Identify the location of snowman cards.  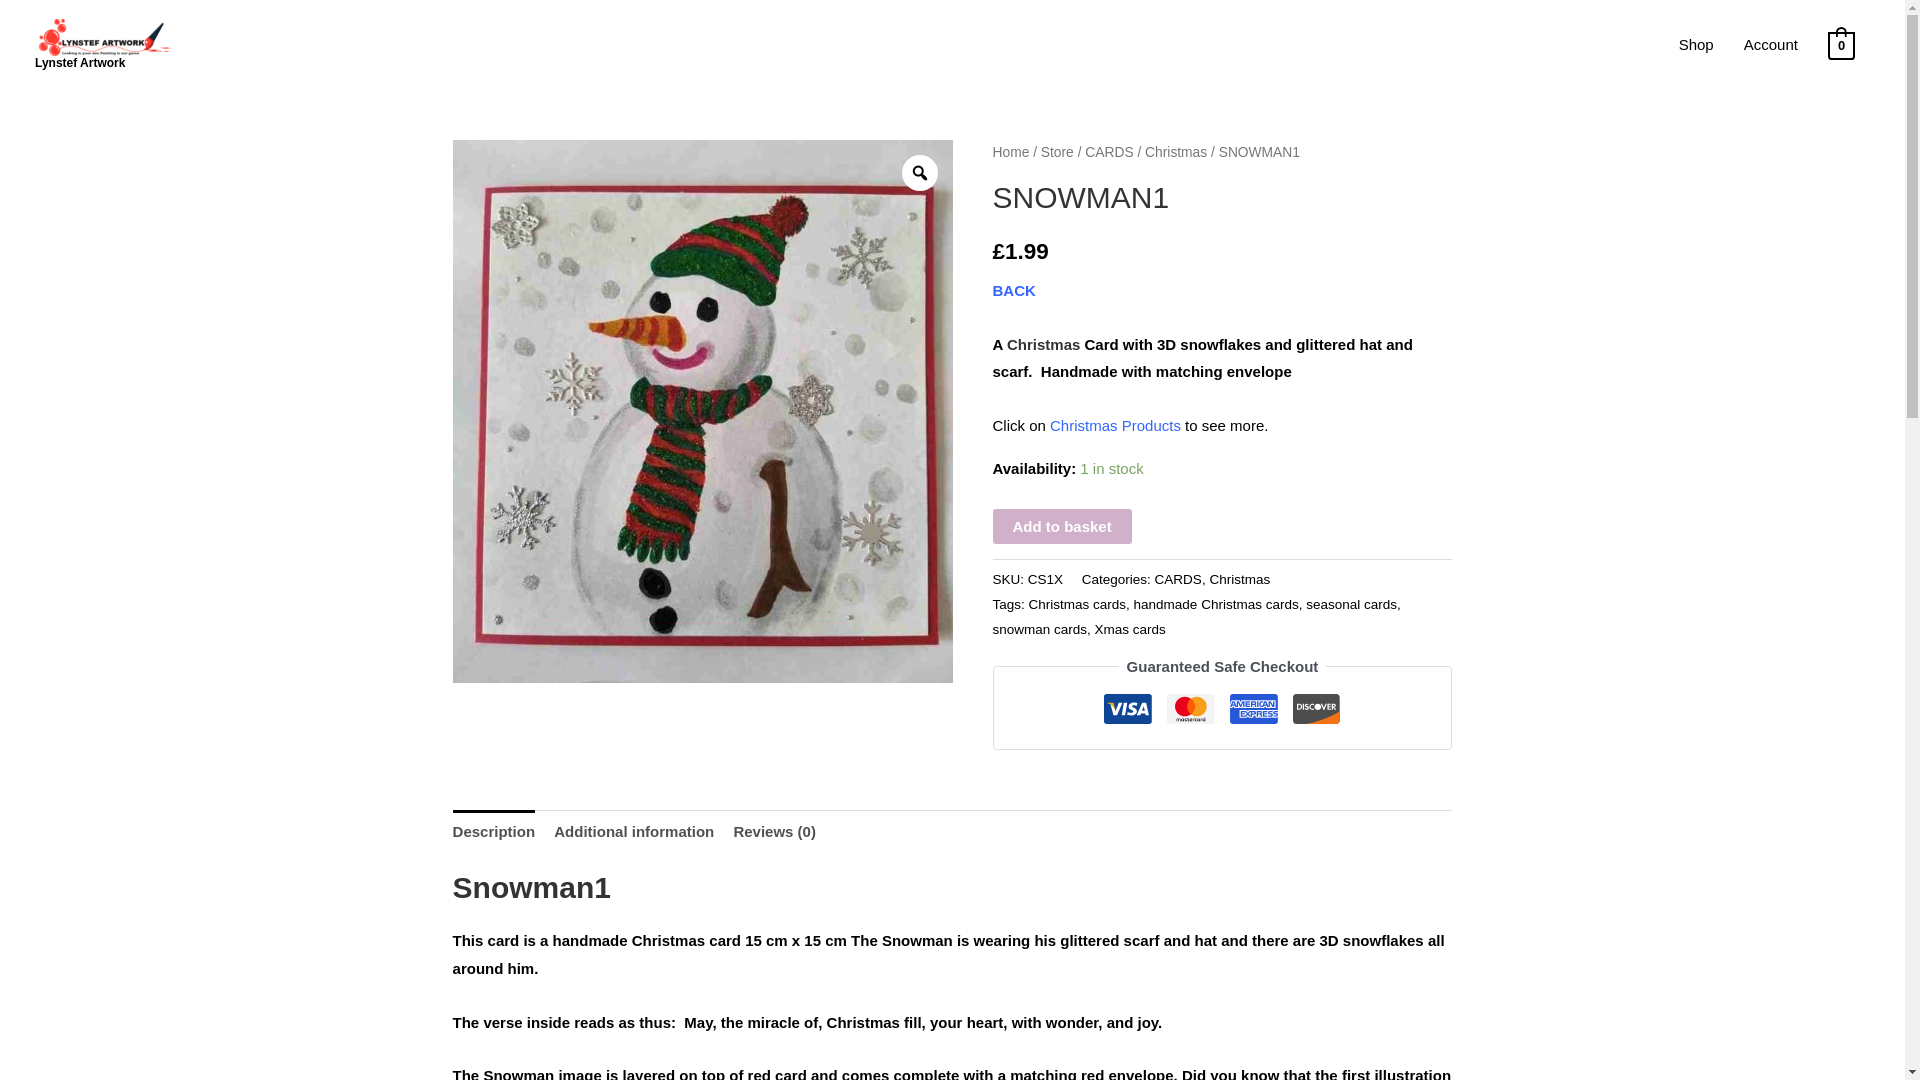
(1039, 630).